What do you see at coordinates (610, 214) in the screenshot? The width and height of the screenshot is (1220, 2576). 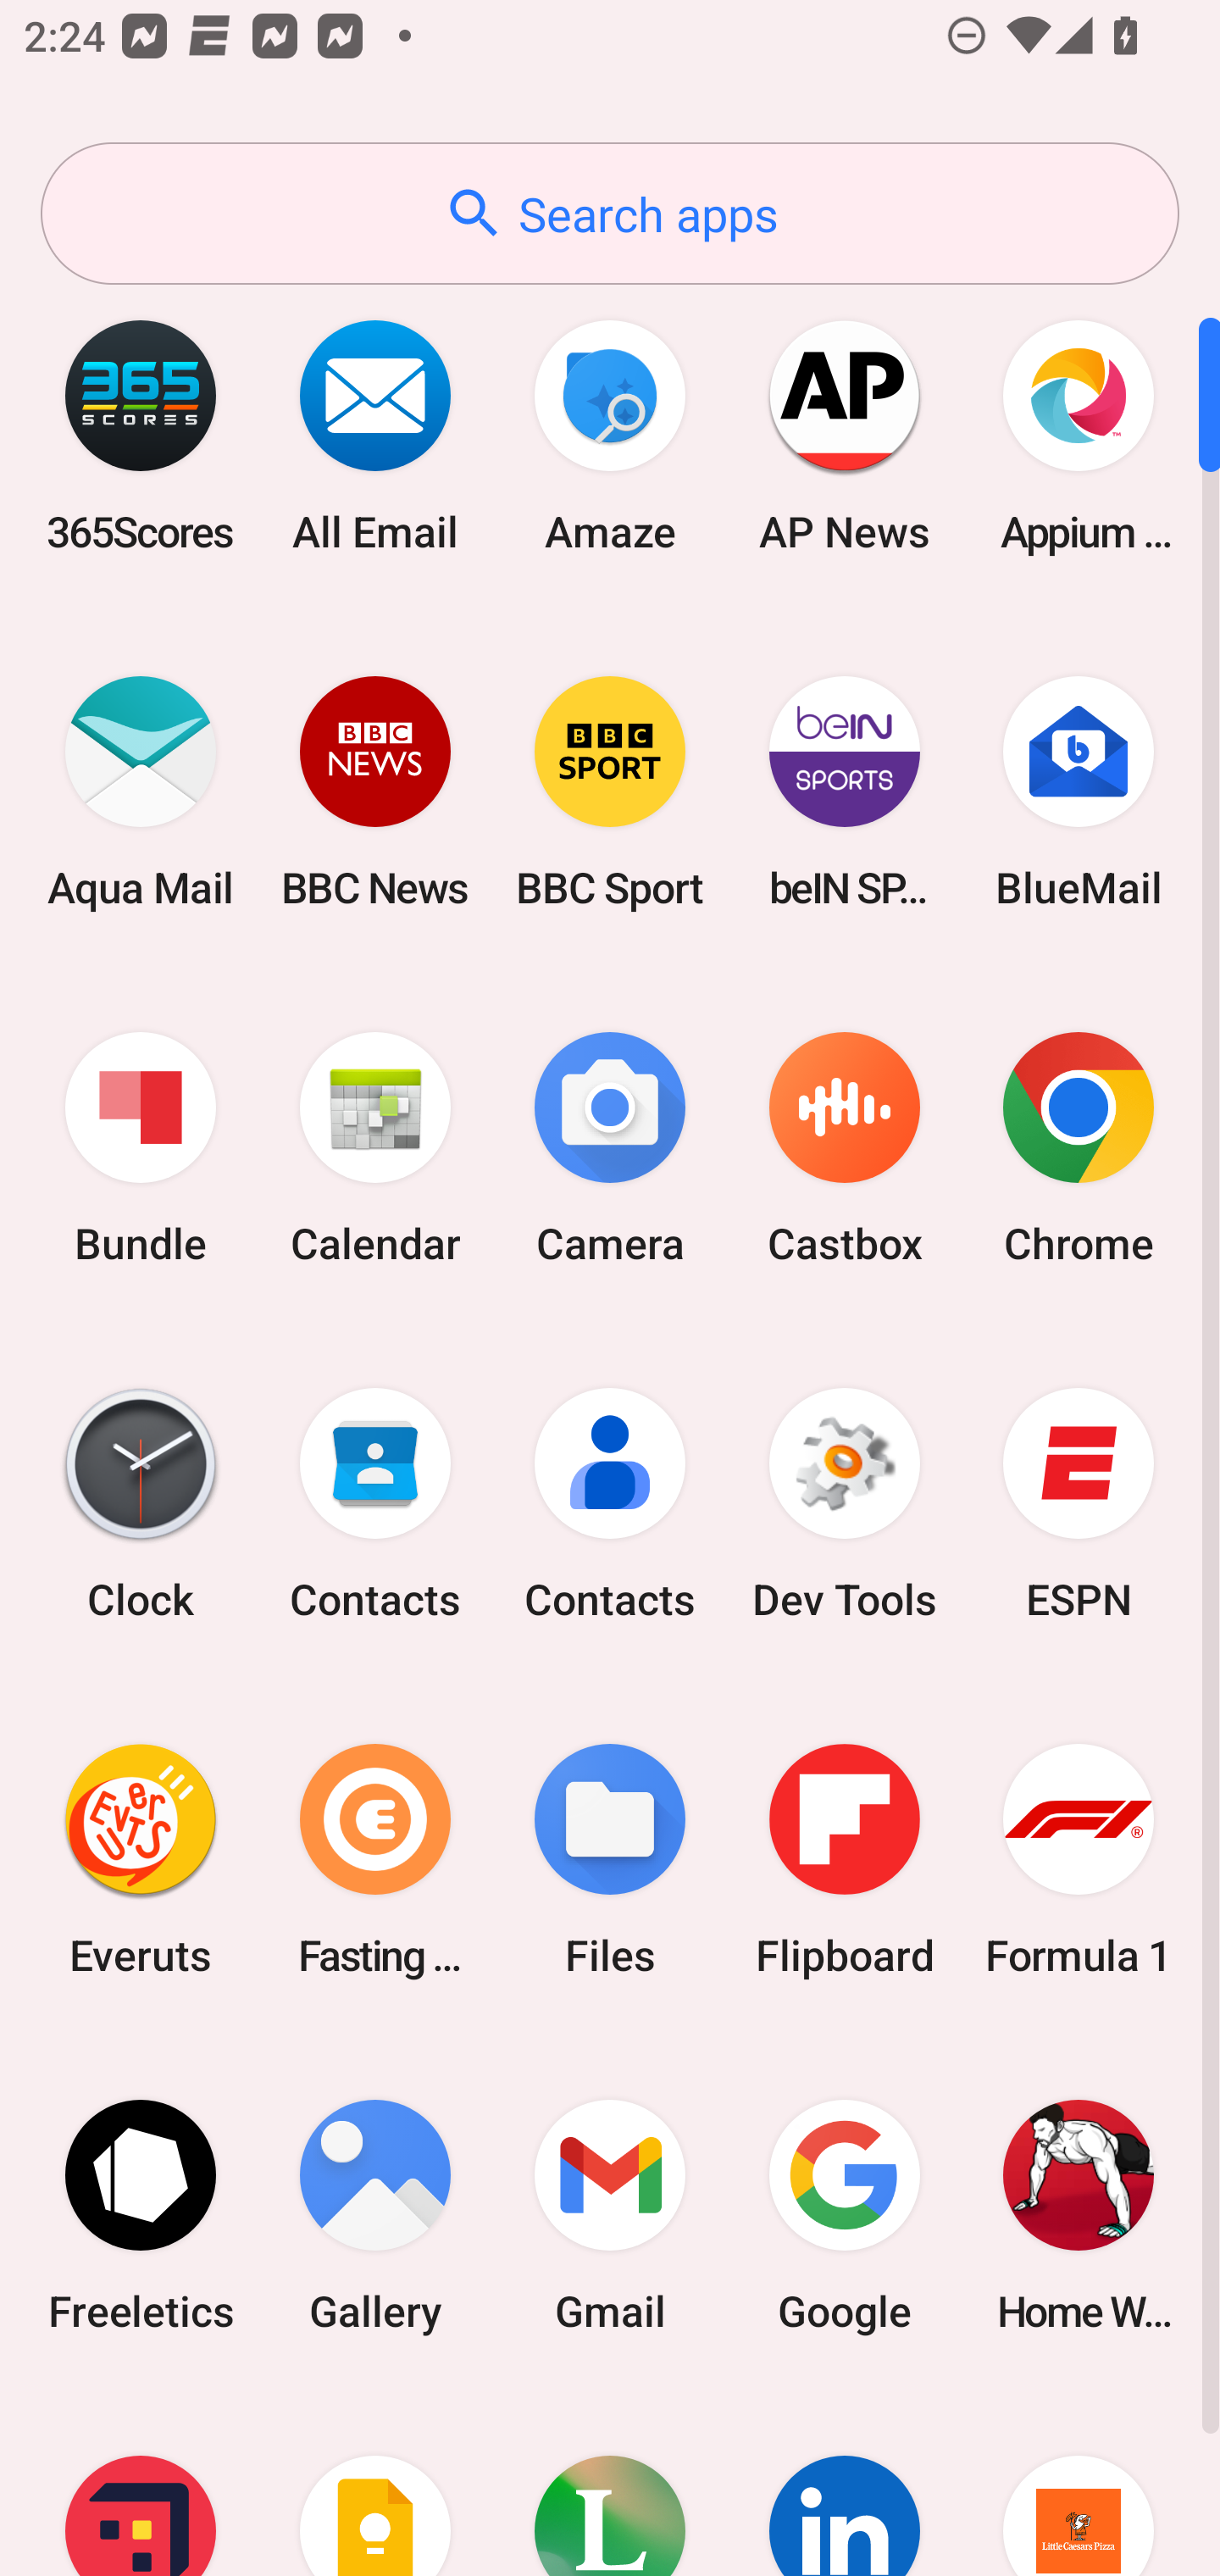 I see `  Search apps` at bounding box center [610, 214].